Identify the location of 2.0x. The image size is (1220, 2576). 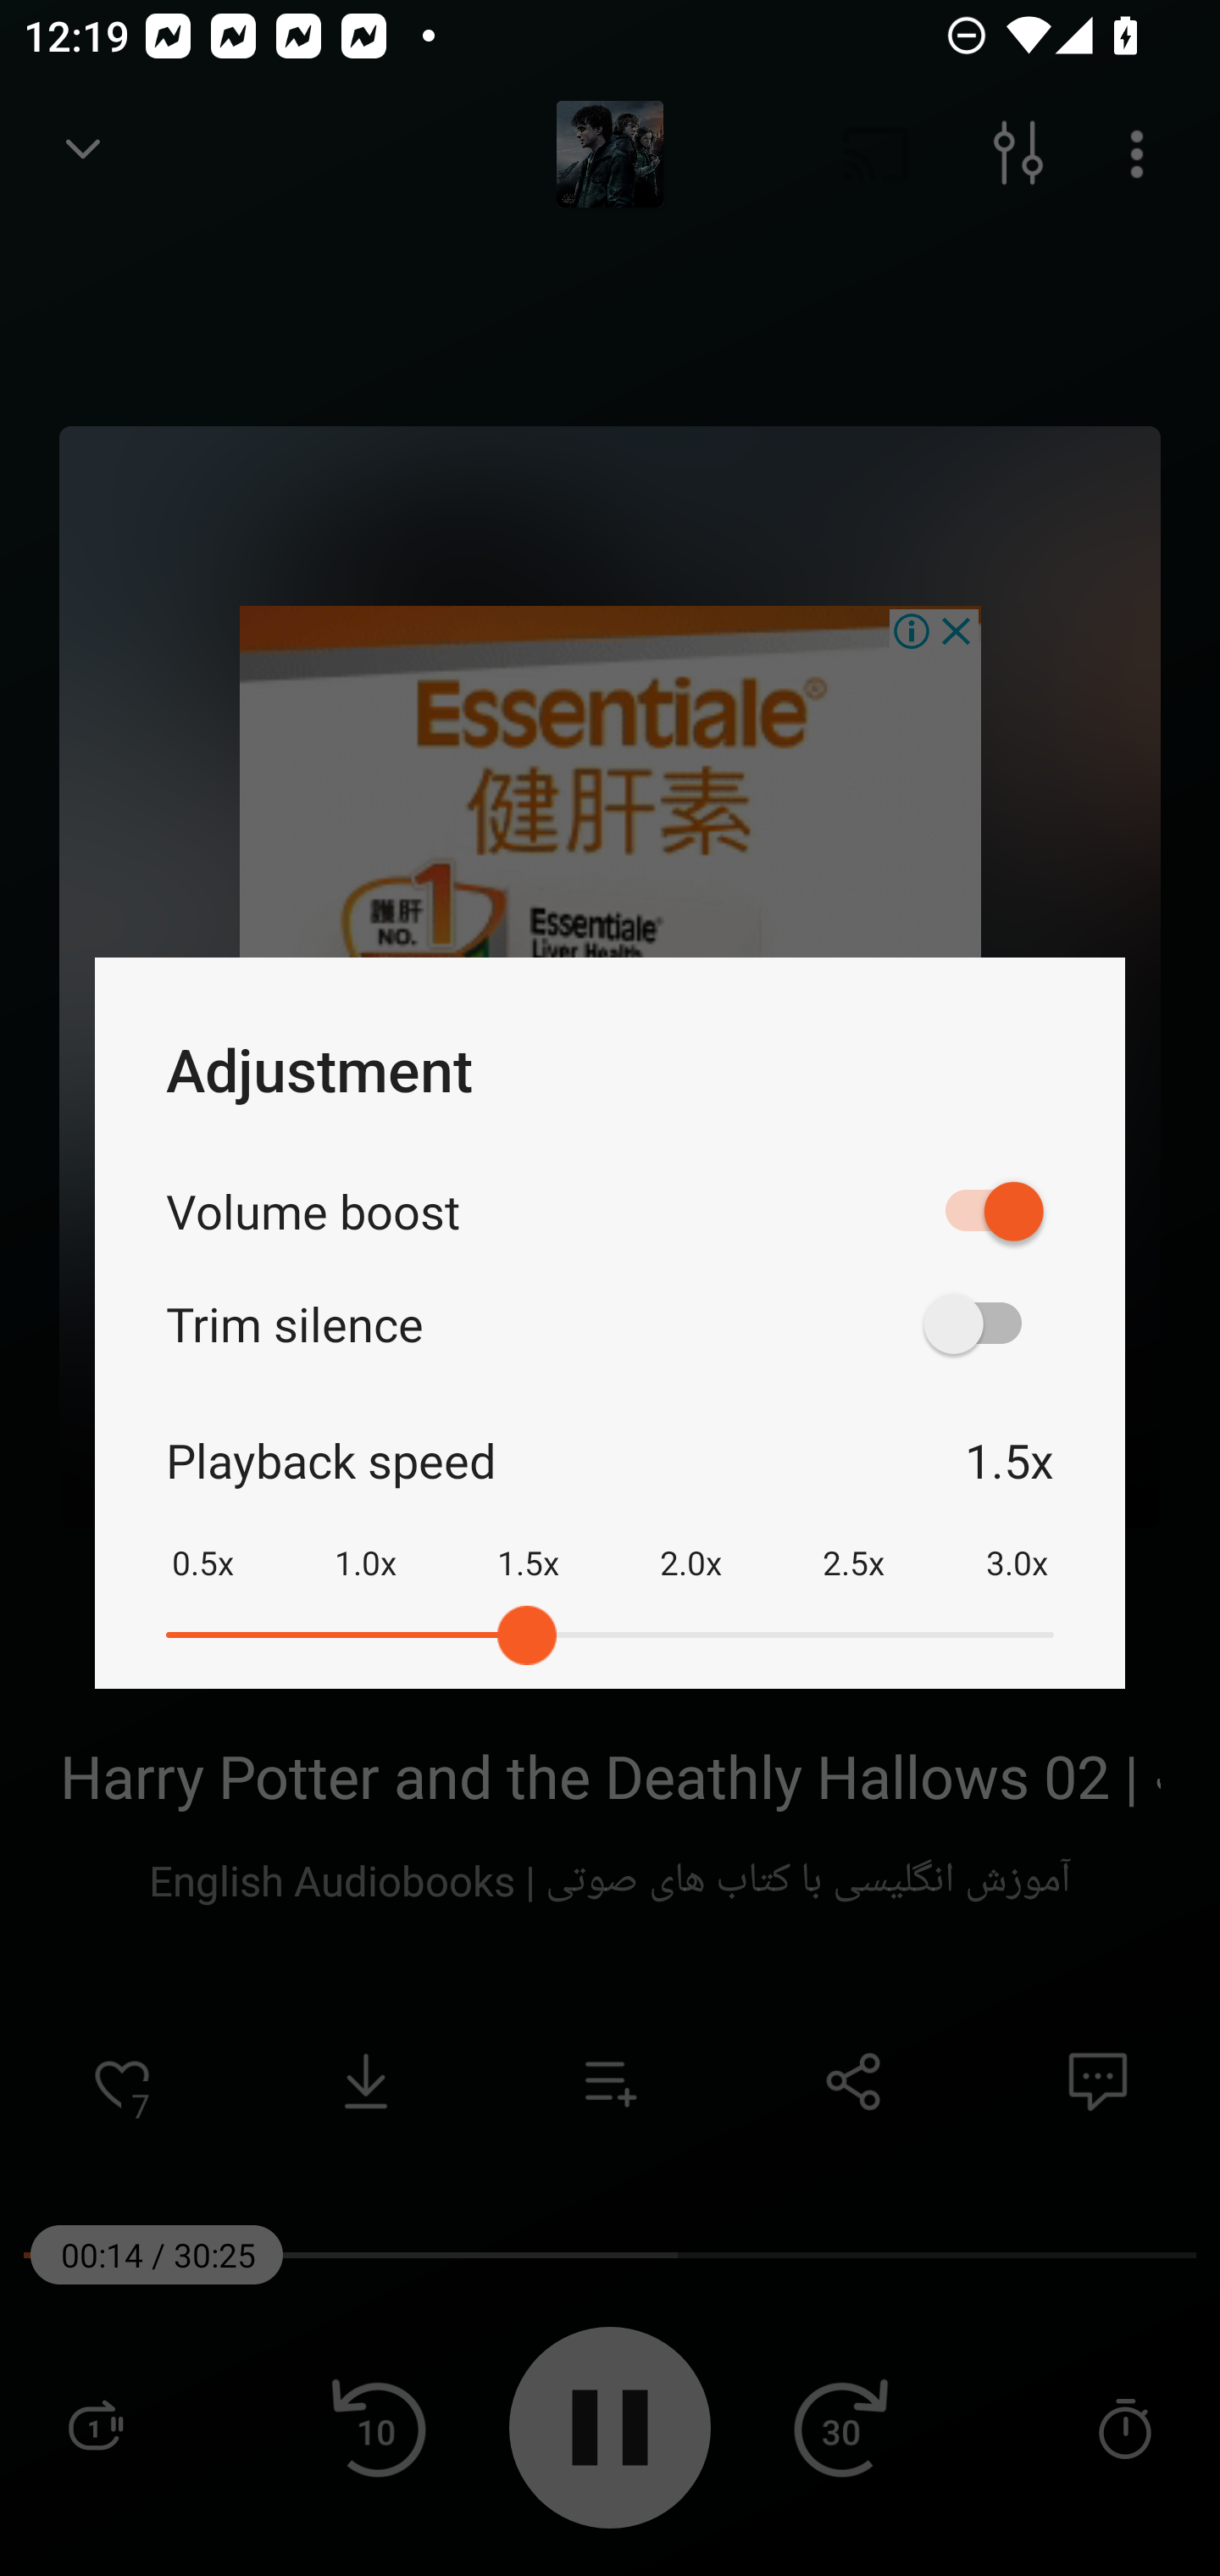
(690, 1541).